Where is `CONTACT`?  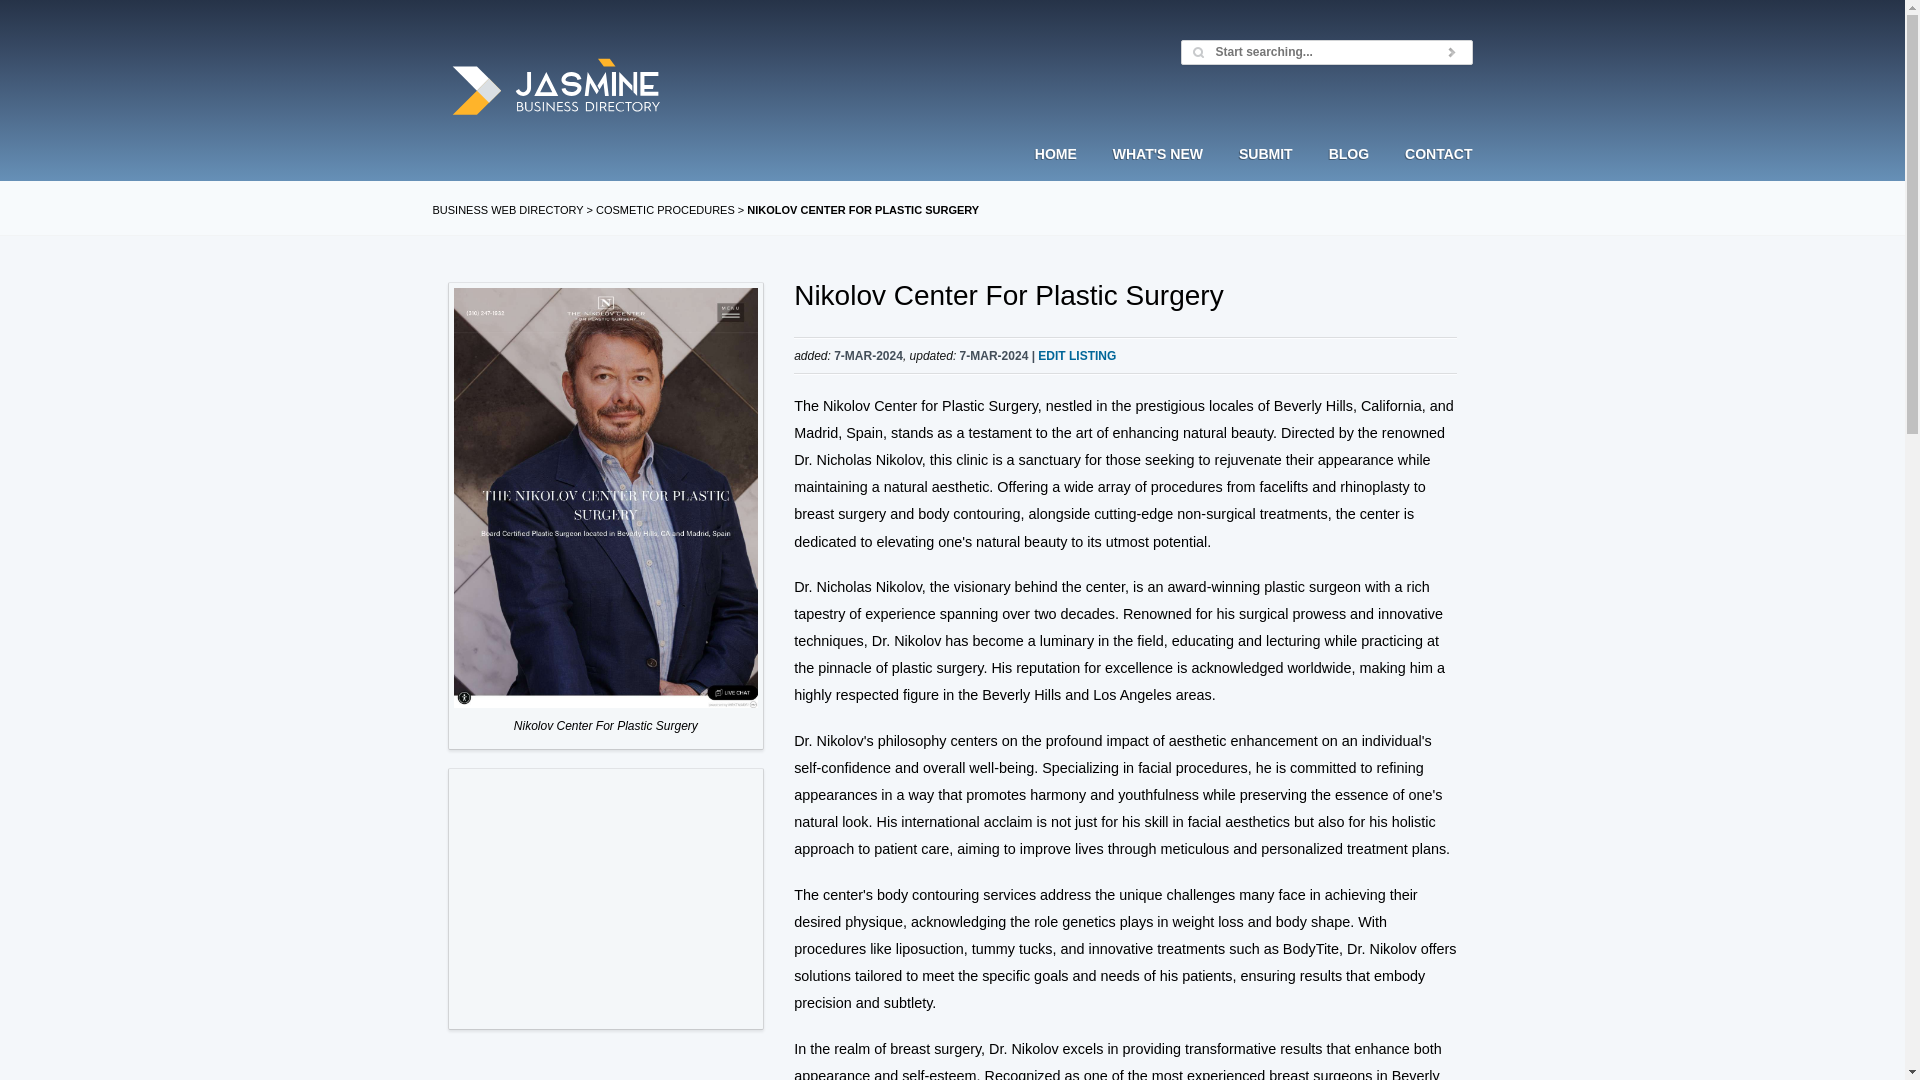 CONTACT is located at coordinates (1429, 172).